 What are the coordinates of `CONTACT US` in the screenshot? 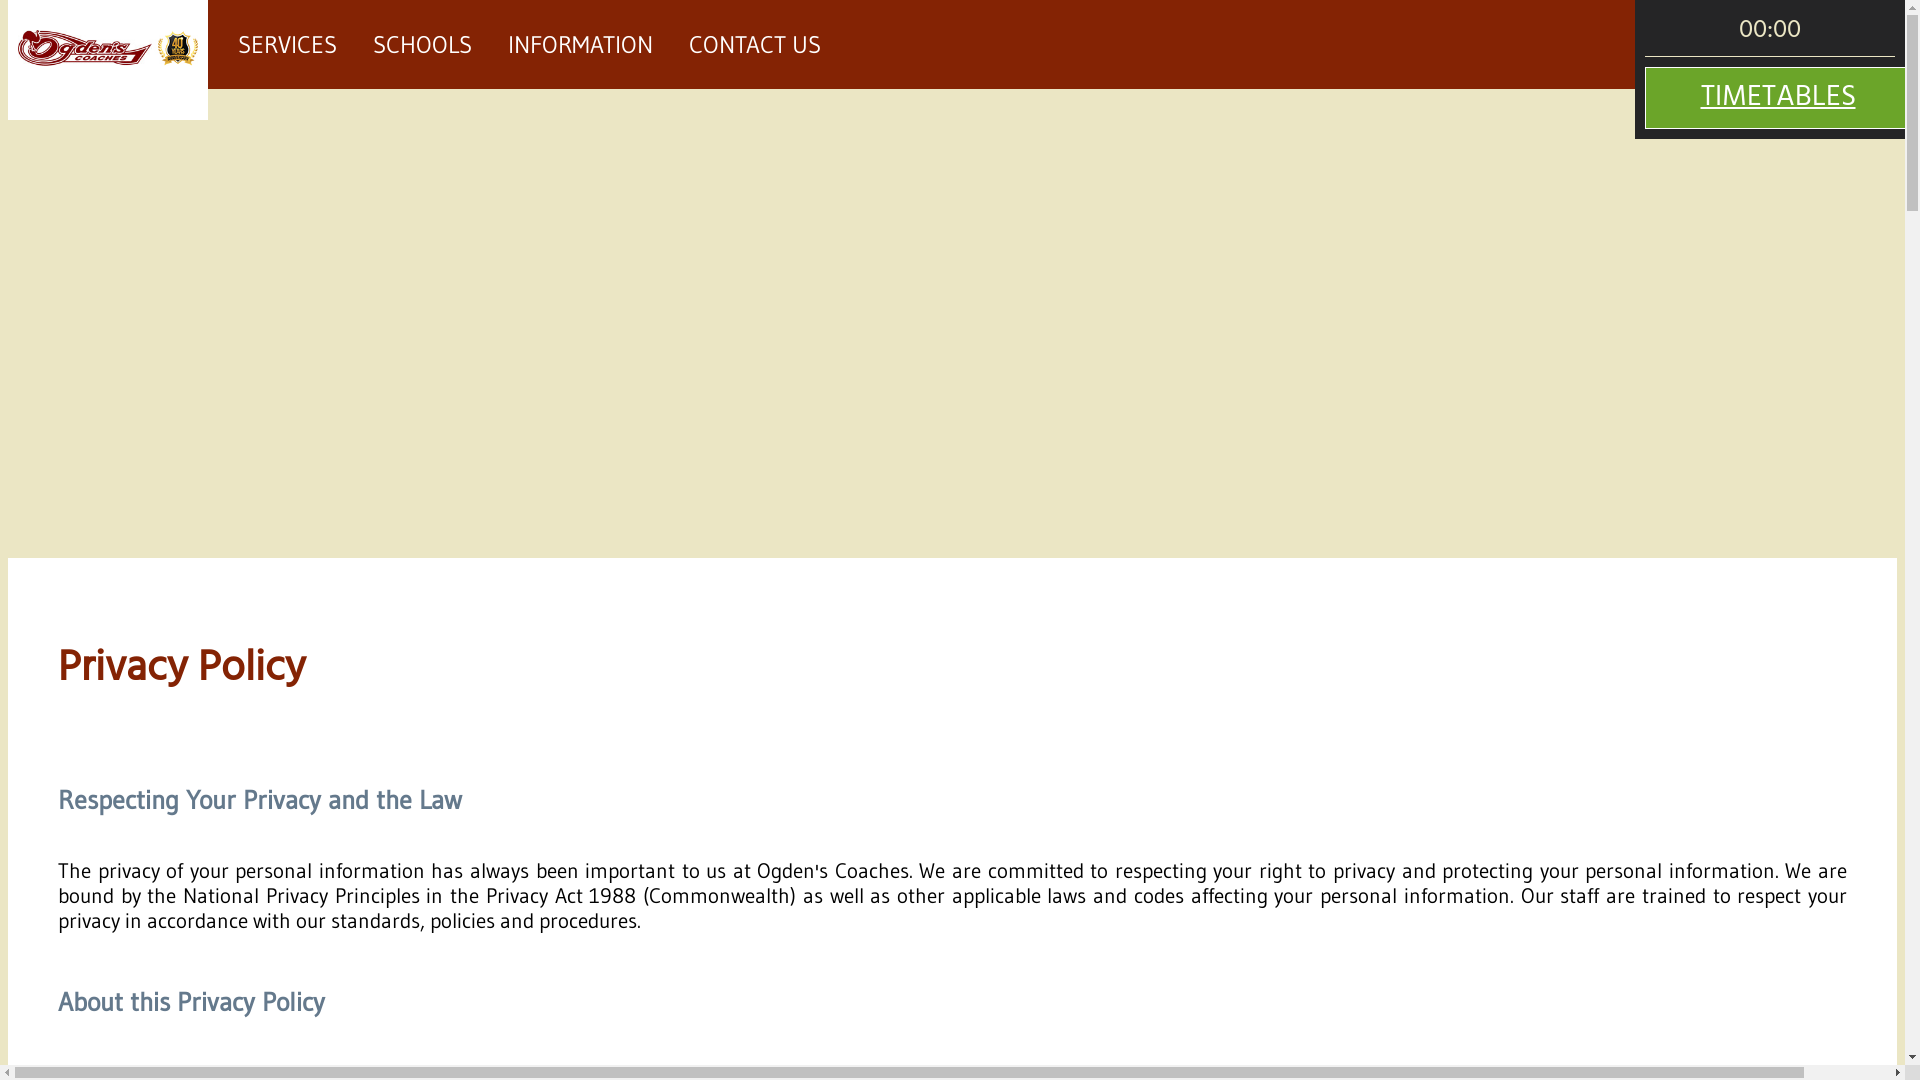 It's located at (755, 44).